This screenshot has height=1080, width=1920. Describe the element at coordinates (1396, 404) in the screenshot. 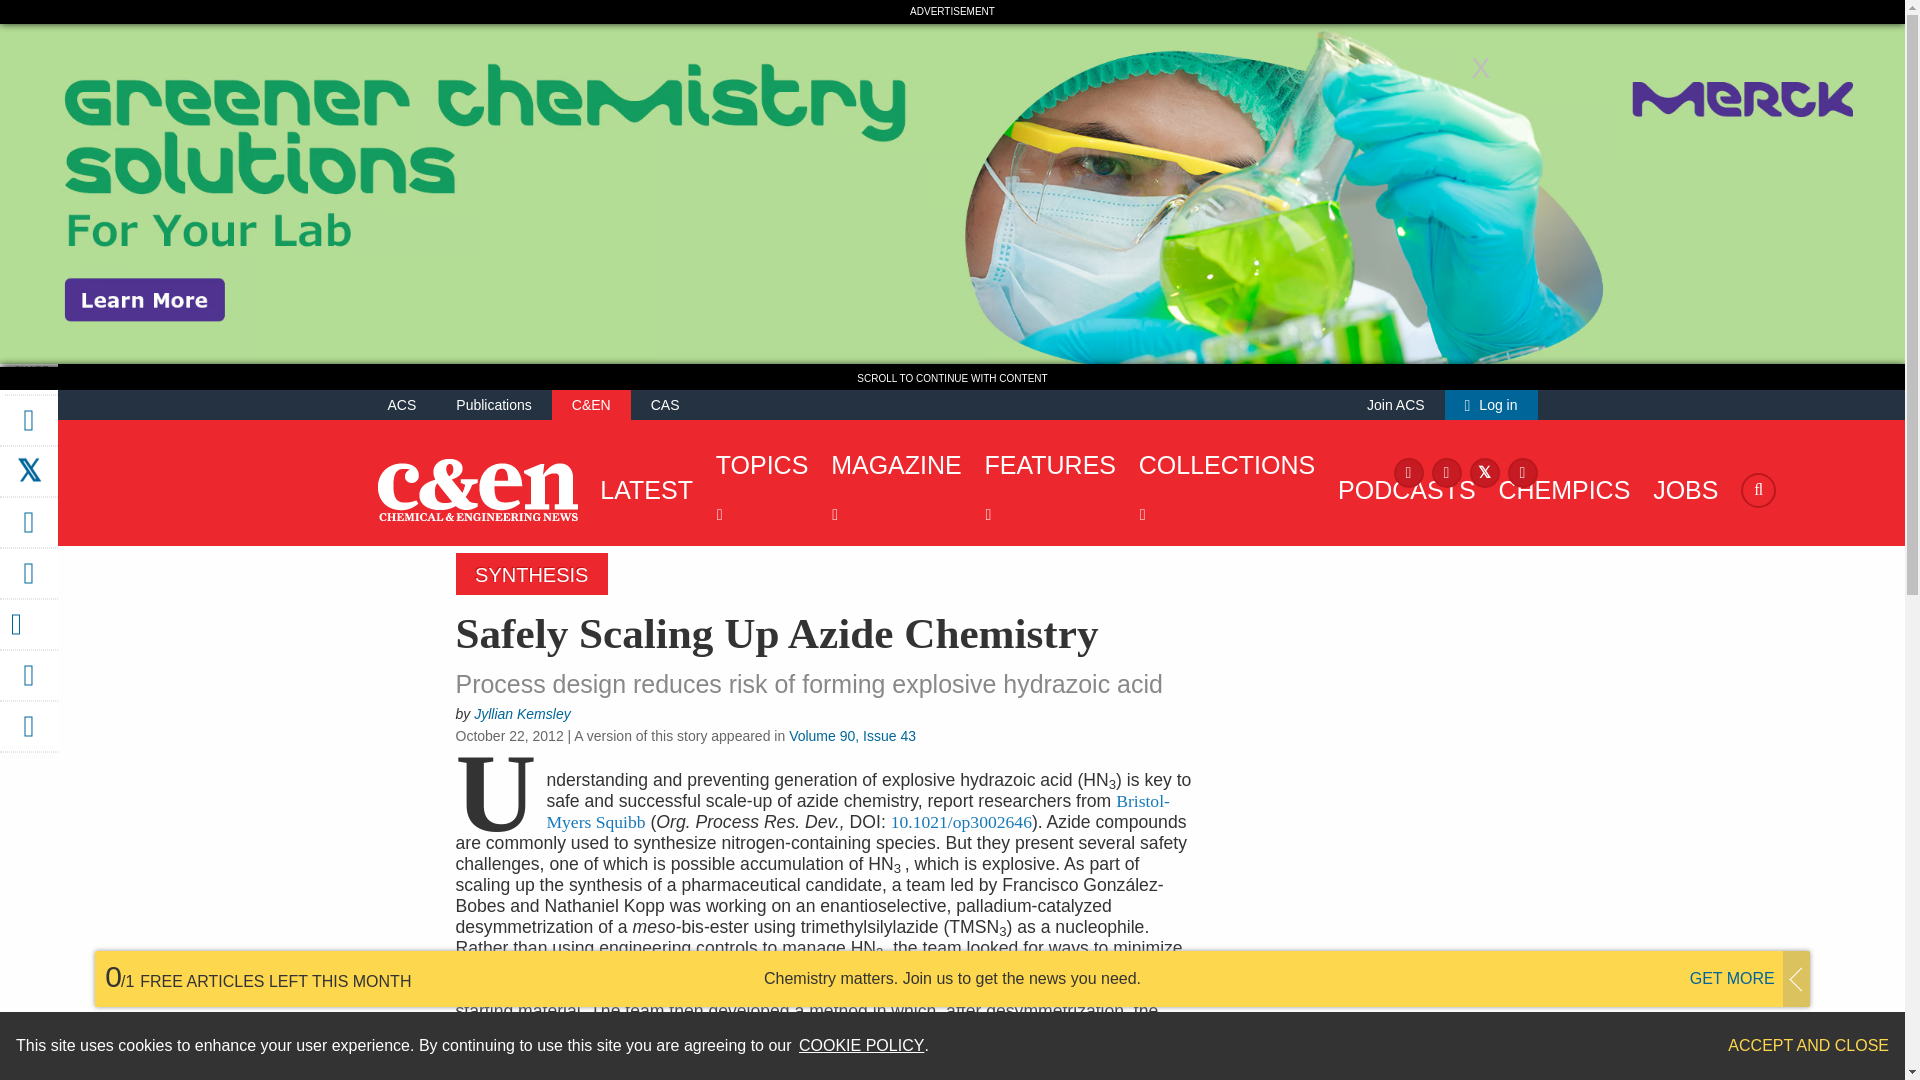

I see `Join ACS` at that location.